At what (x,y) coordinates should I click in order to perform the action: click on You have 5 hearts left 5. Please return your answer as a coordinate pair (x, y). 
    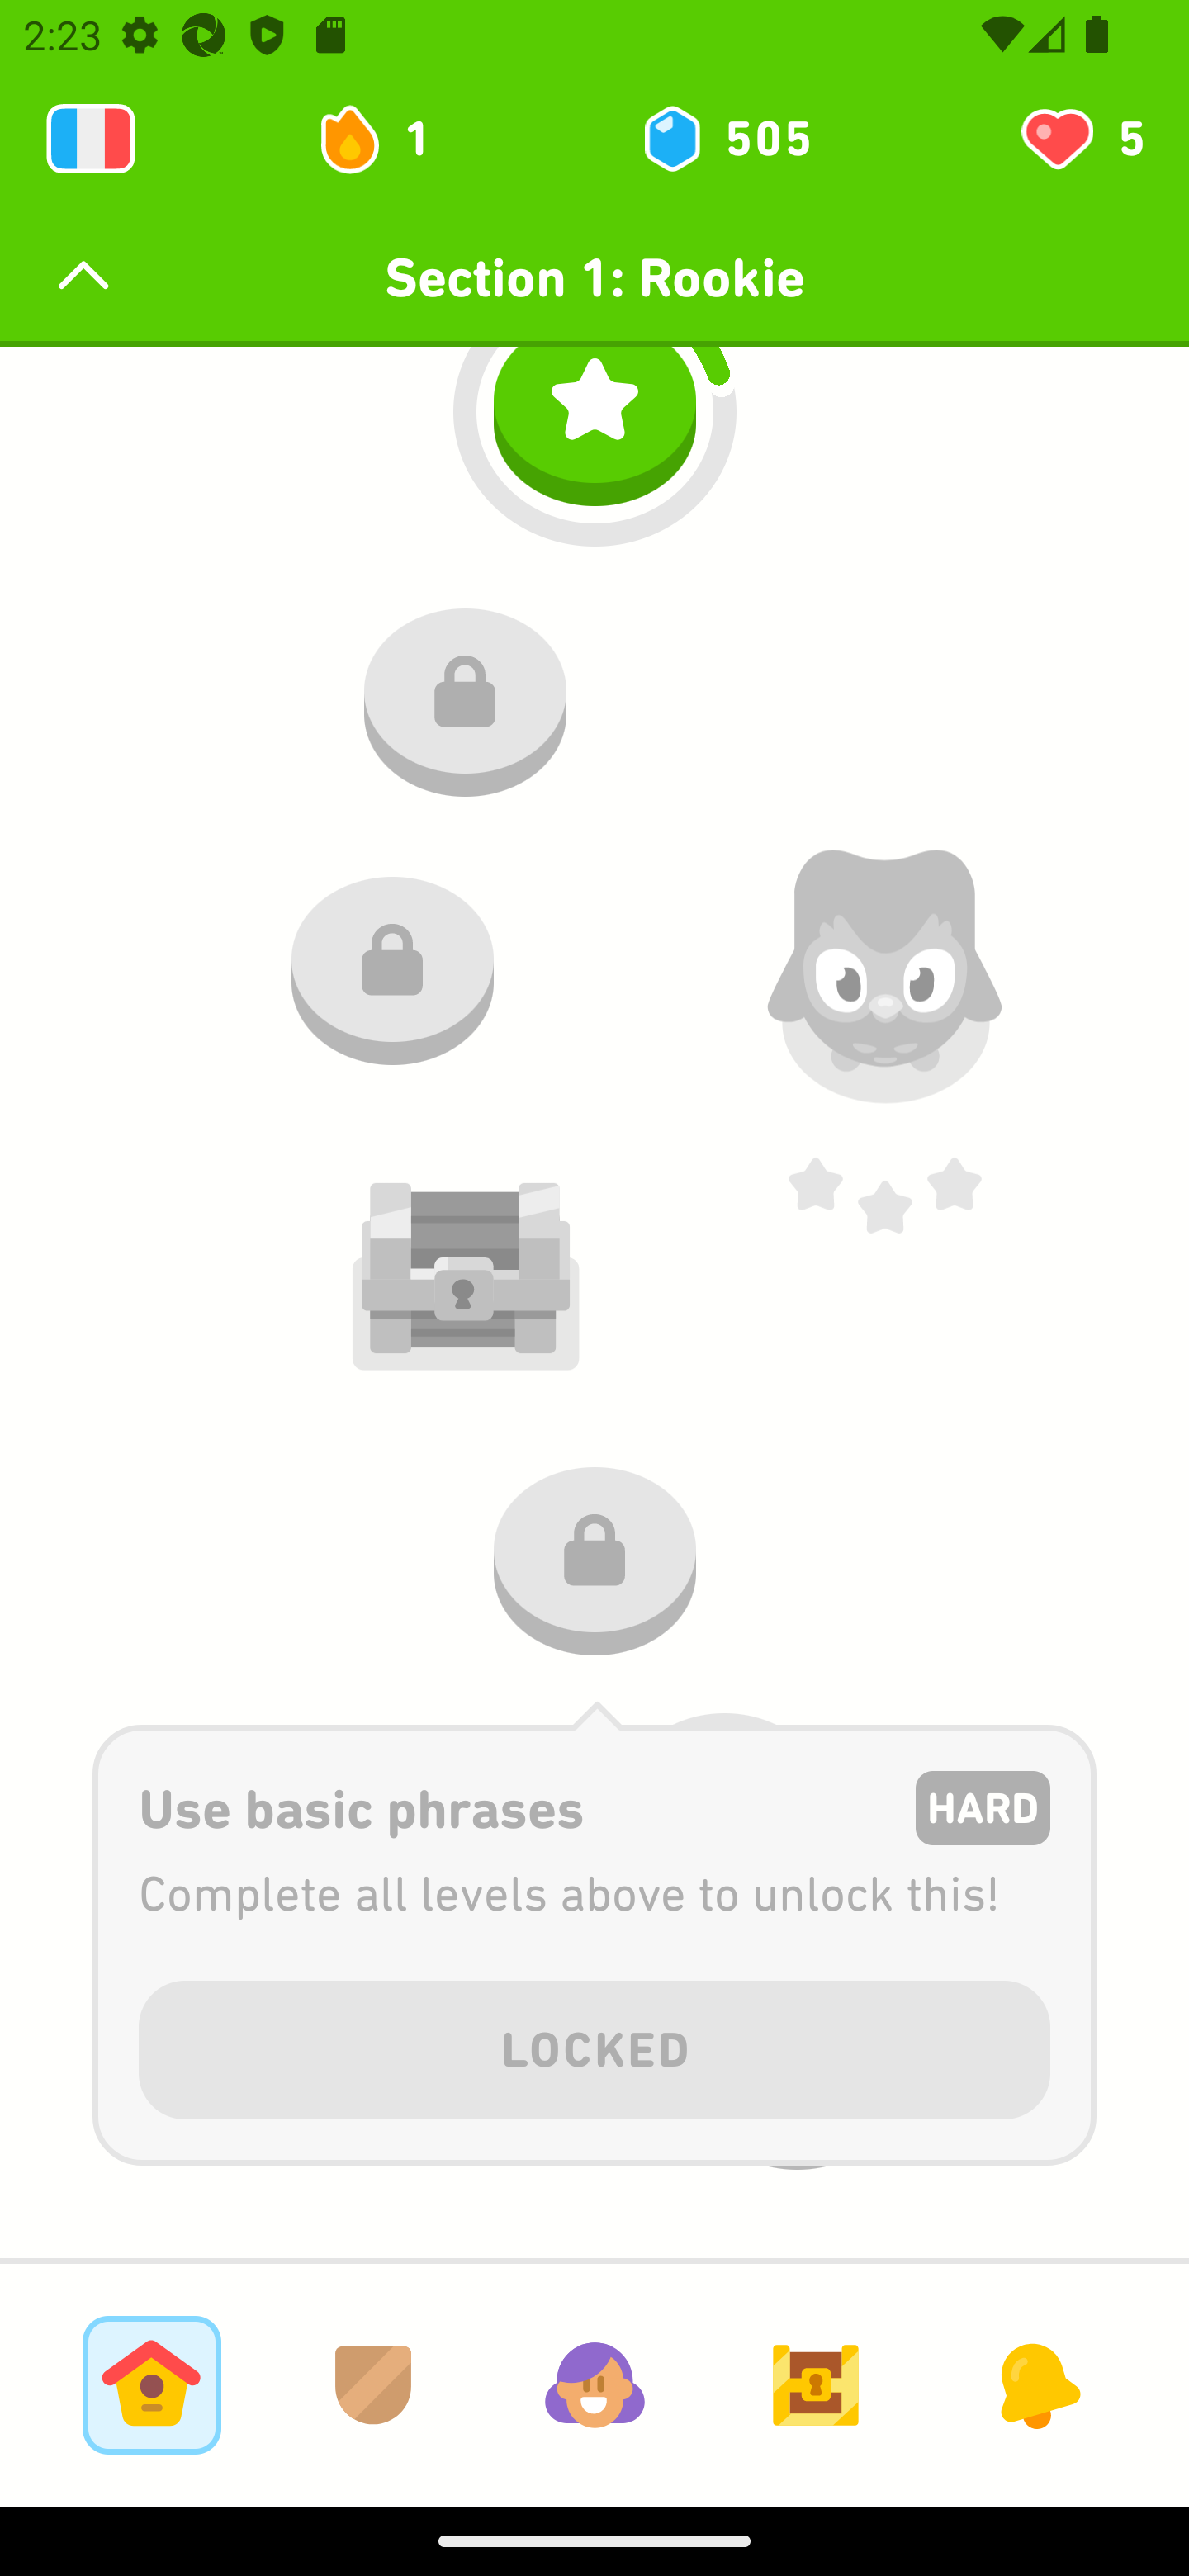
    Looking at the image, I should click on (1080, 139).